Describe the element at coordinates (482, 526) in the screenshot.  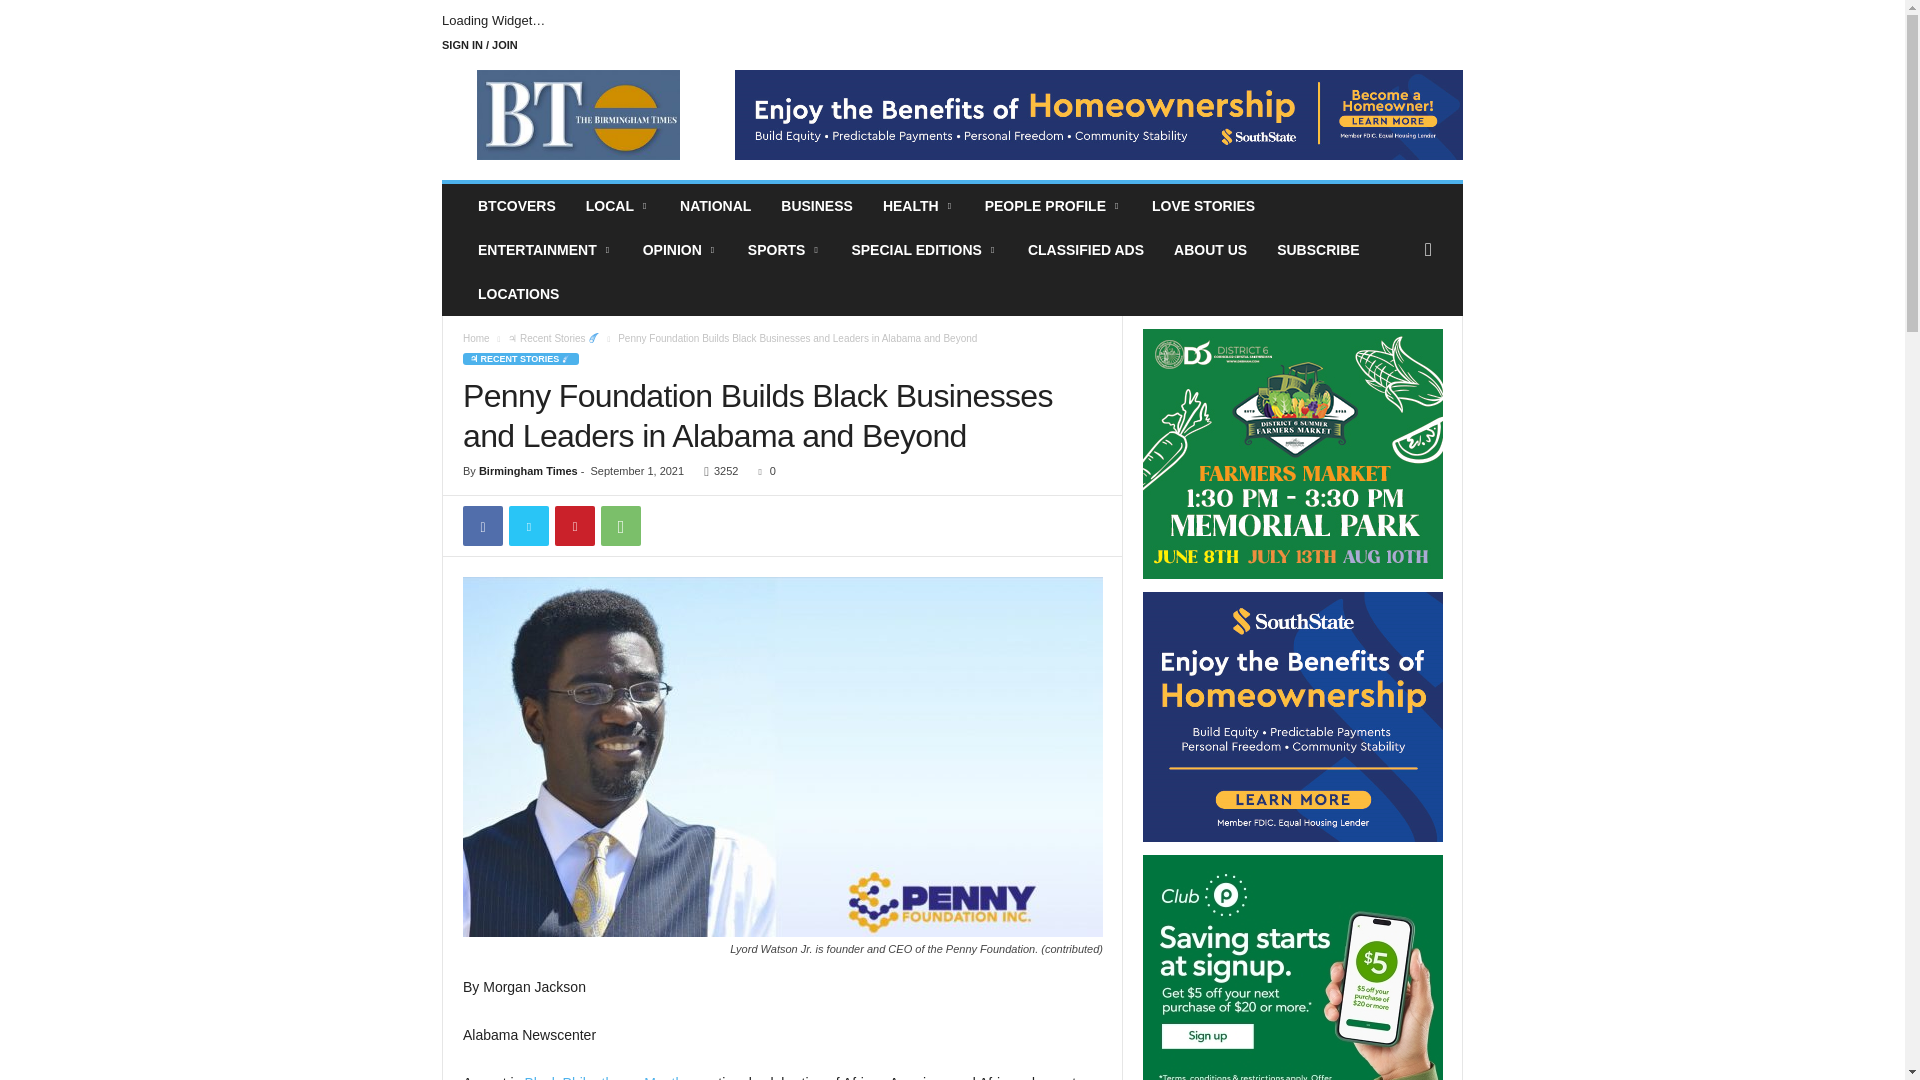
I see `Facebook` at that location.